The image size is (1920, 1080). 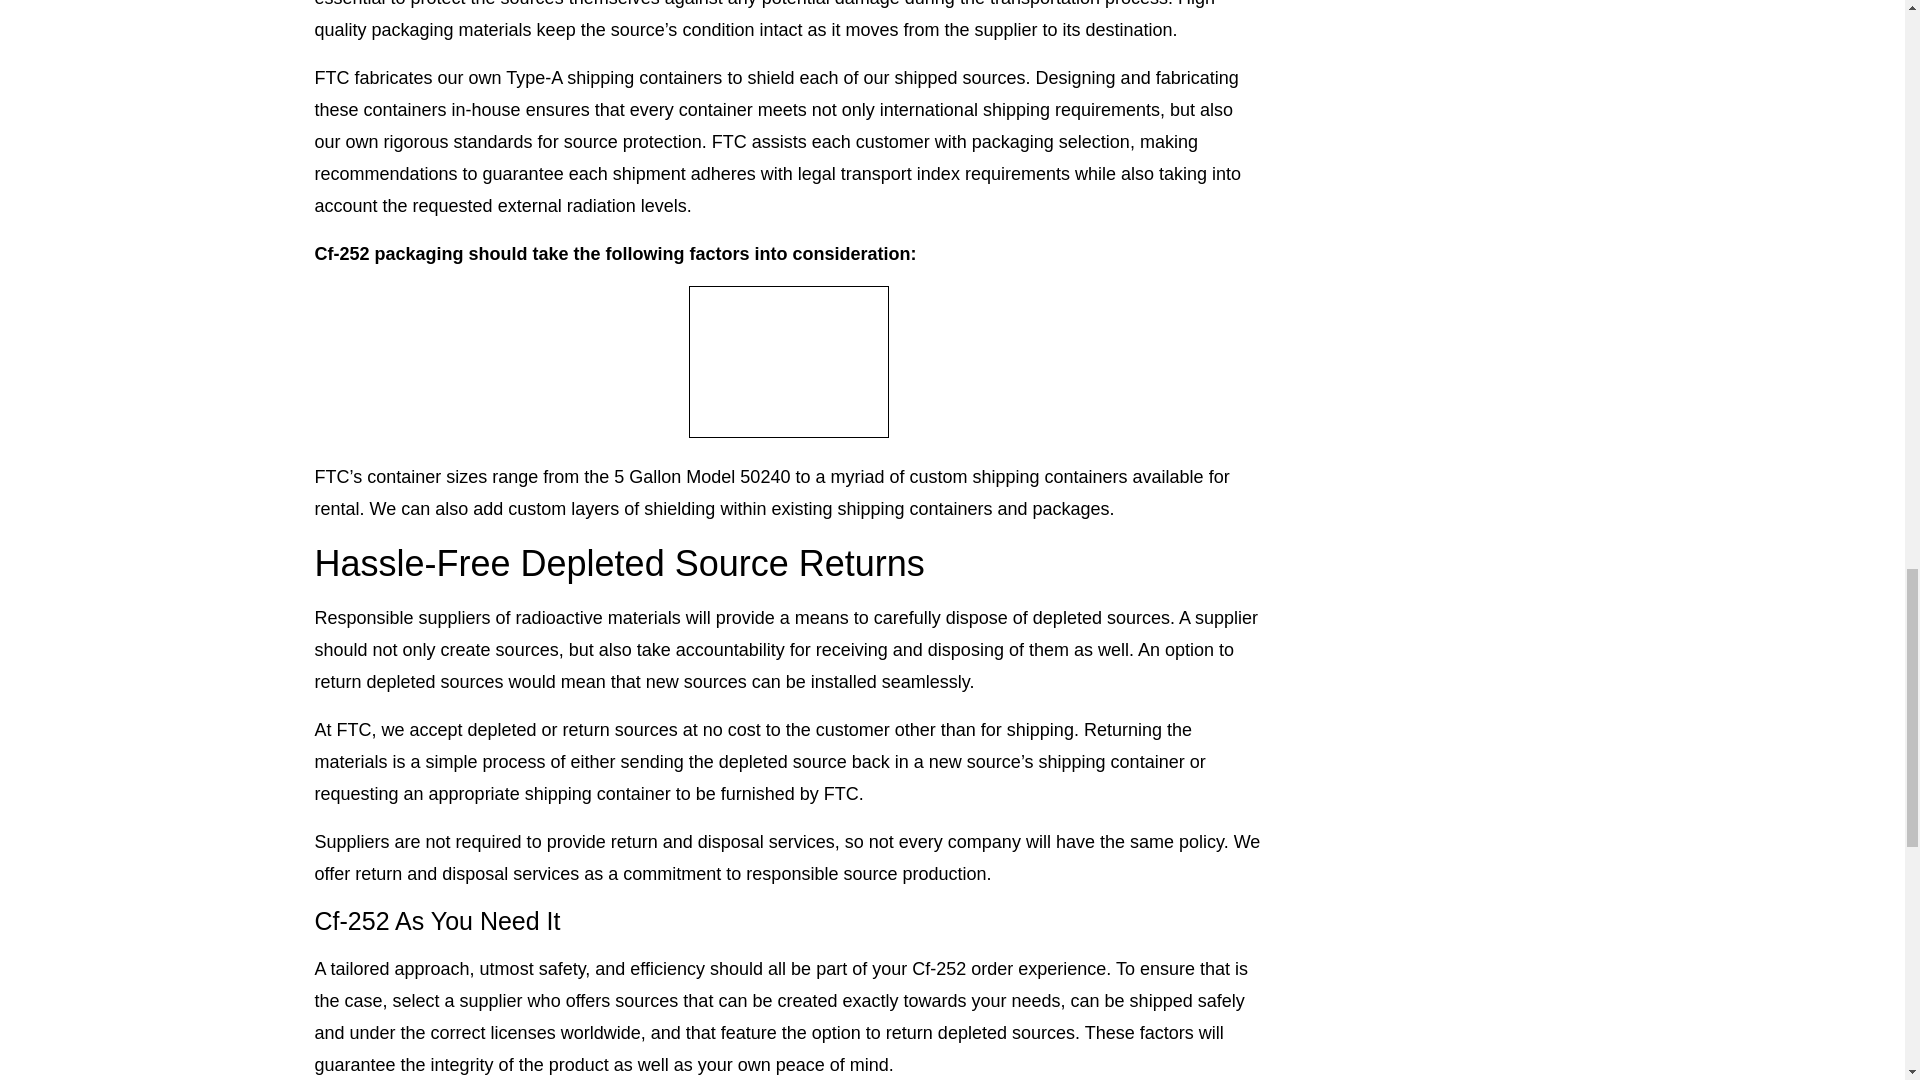 What do you see at coordinates (788, 362) in the screenshot?
I see `Cf-252 Packaging` at bounding box center [788, 362].